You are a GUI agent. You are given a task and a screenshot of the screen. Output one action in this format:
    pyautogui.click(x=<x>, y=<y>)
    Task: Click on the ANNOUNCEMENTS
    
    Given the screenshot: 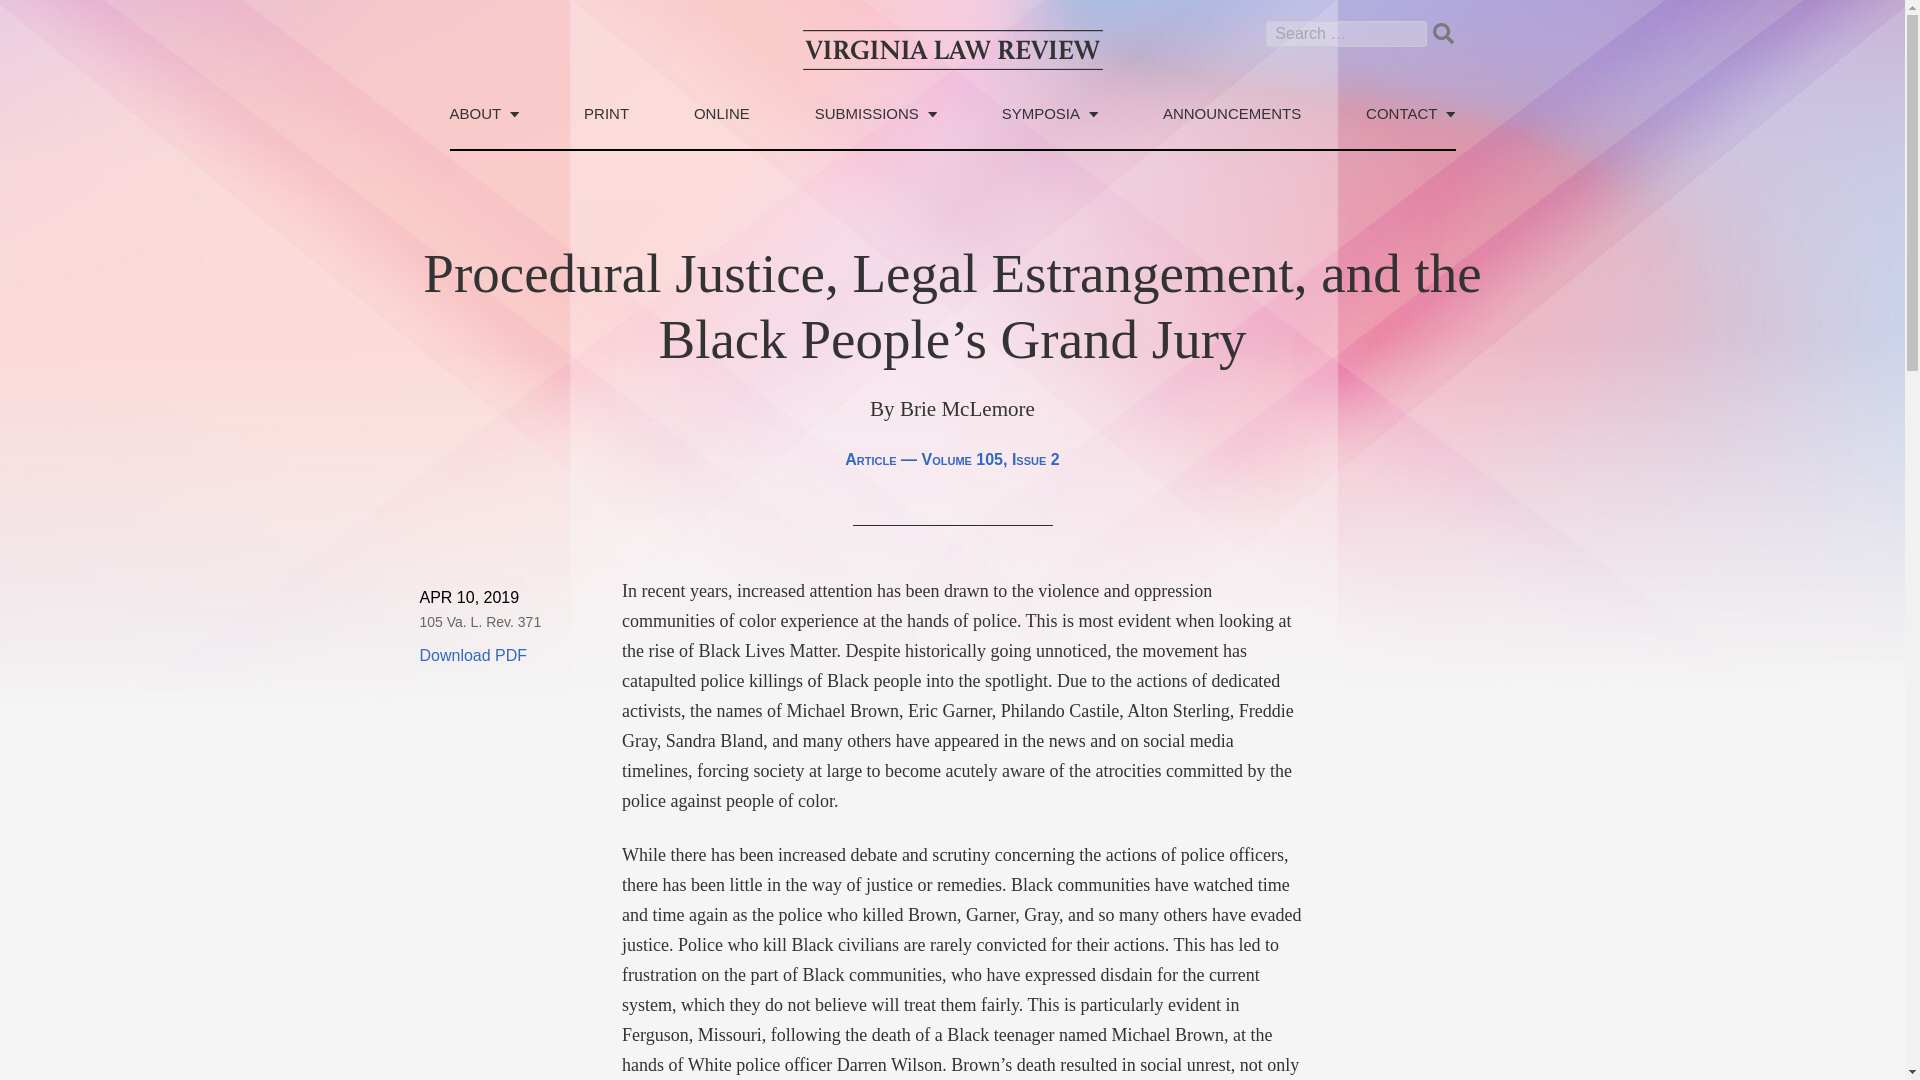 What is the action you would take?
    pyautogui.click(x=1232, y=126)
    